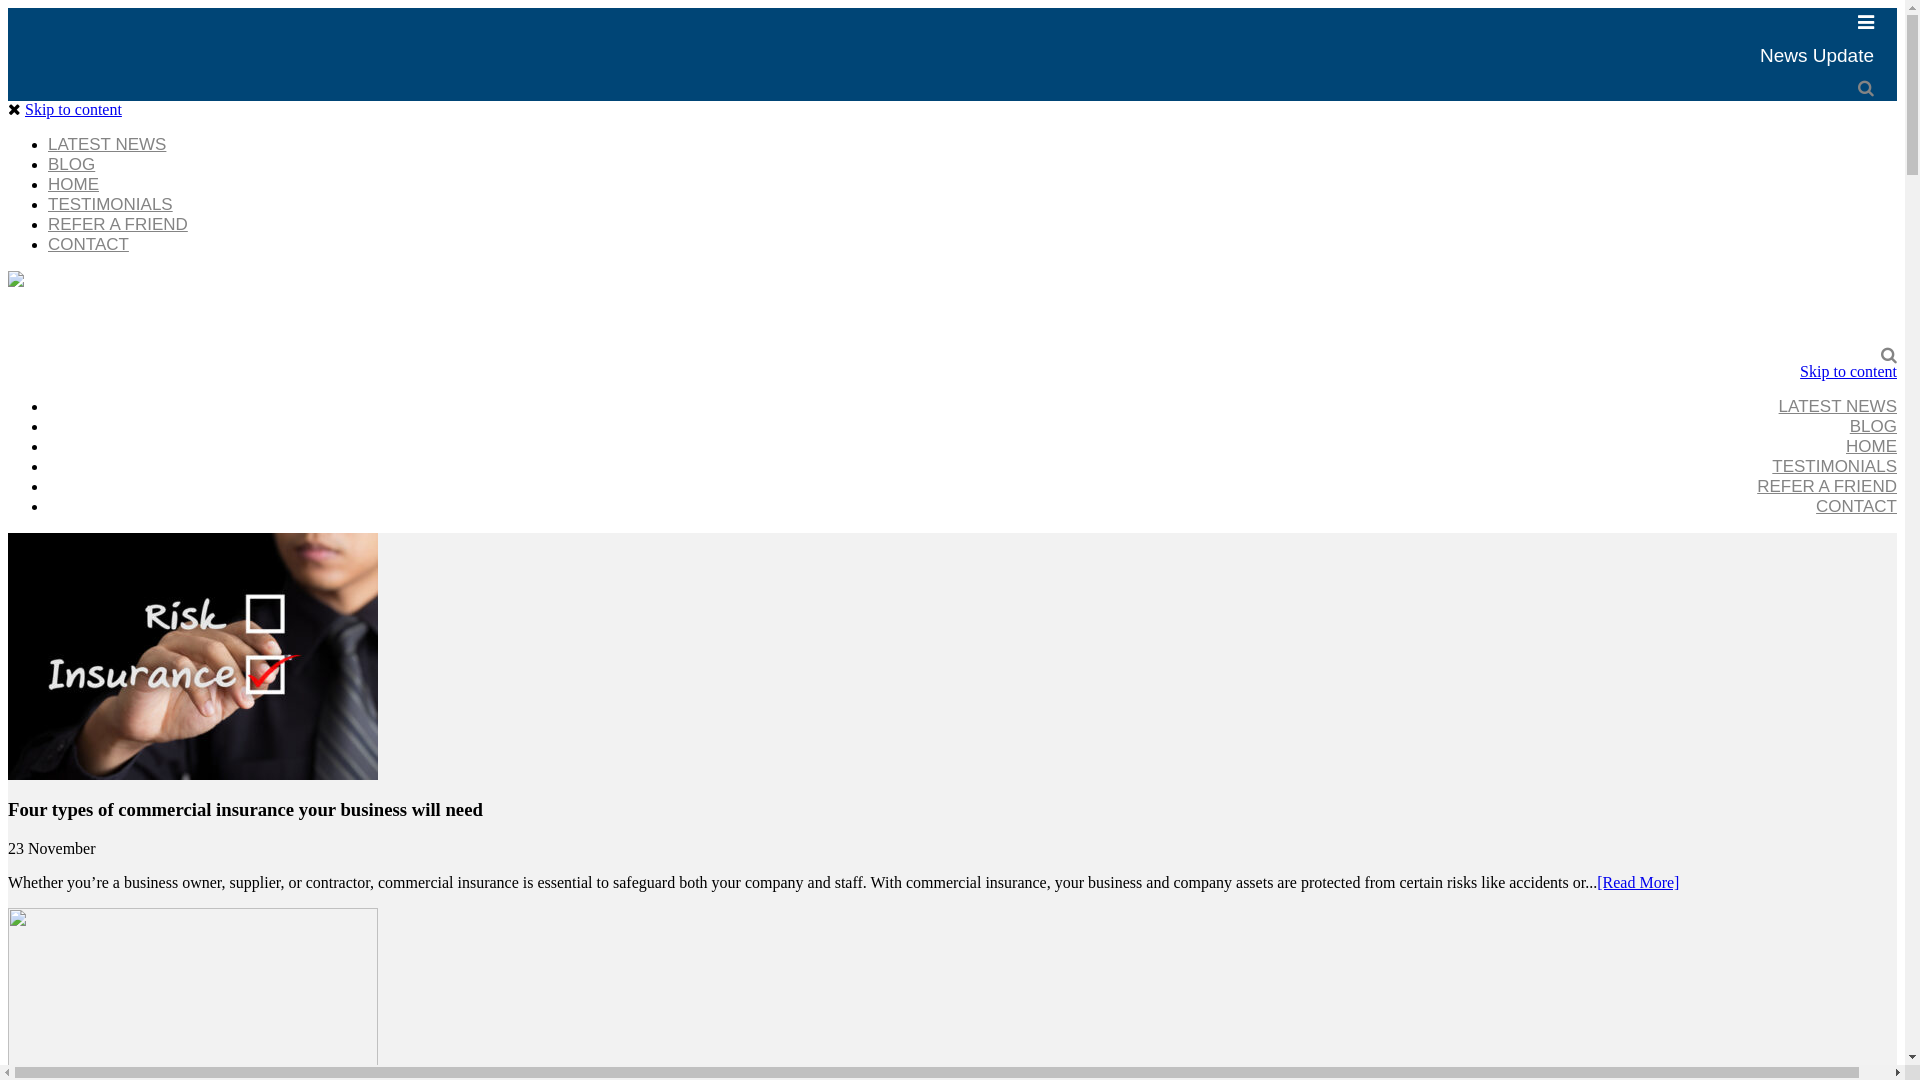  What do you see at coordinates (1838, 406) in the screenshot?
I see `LATEST NEWS` at bounding box center [1838, 406].